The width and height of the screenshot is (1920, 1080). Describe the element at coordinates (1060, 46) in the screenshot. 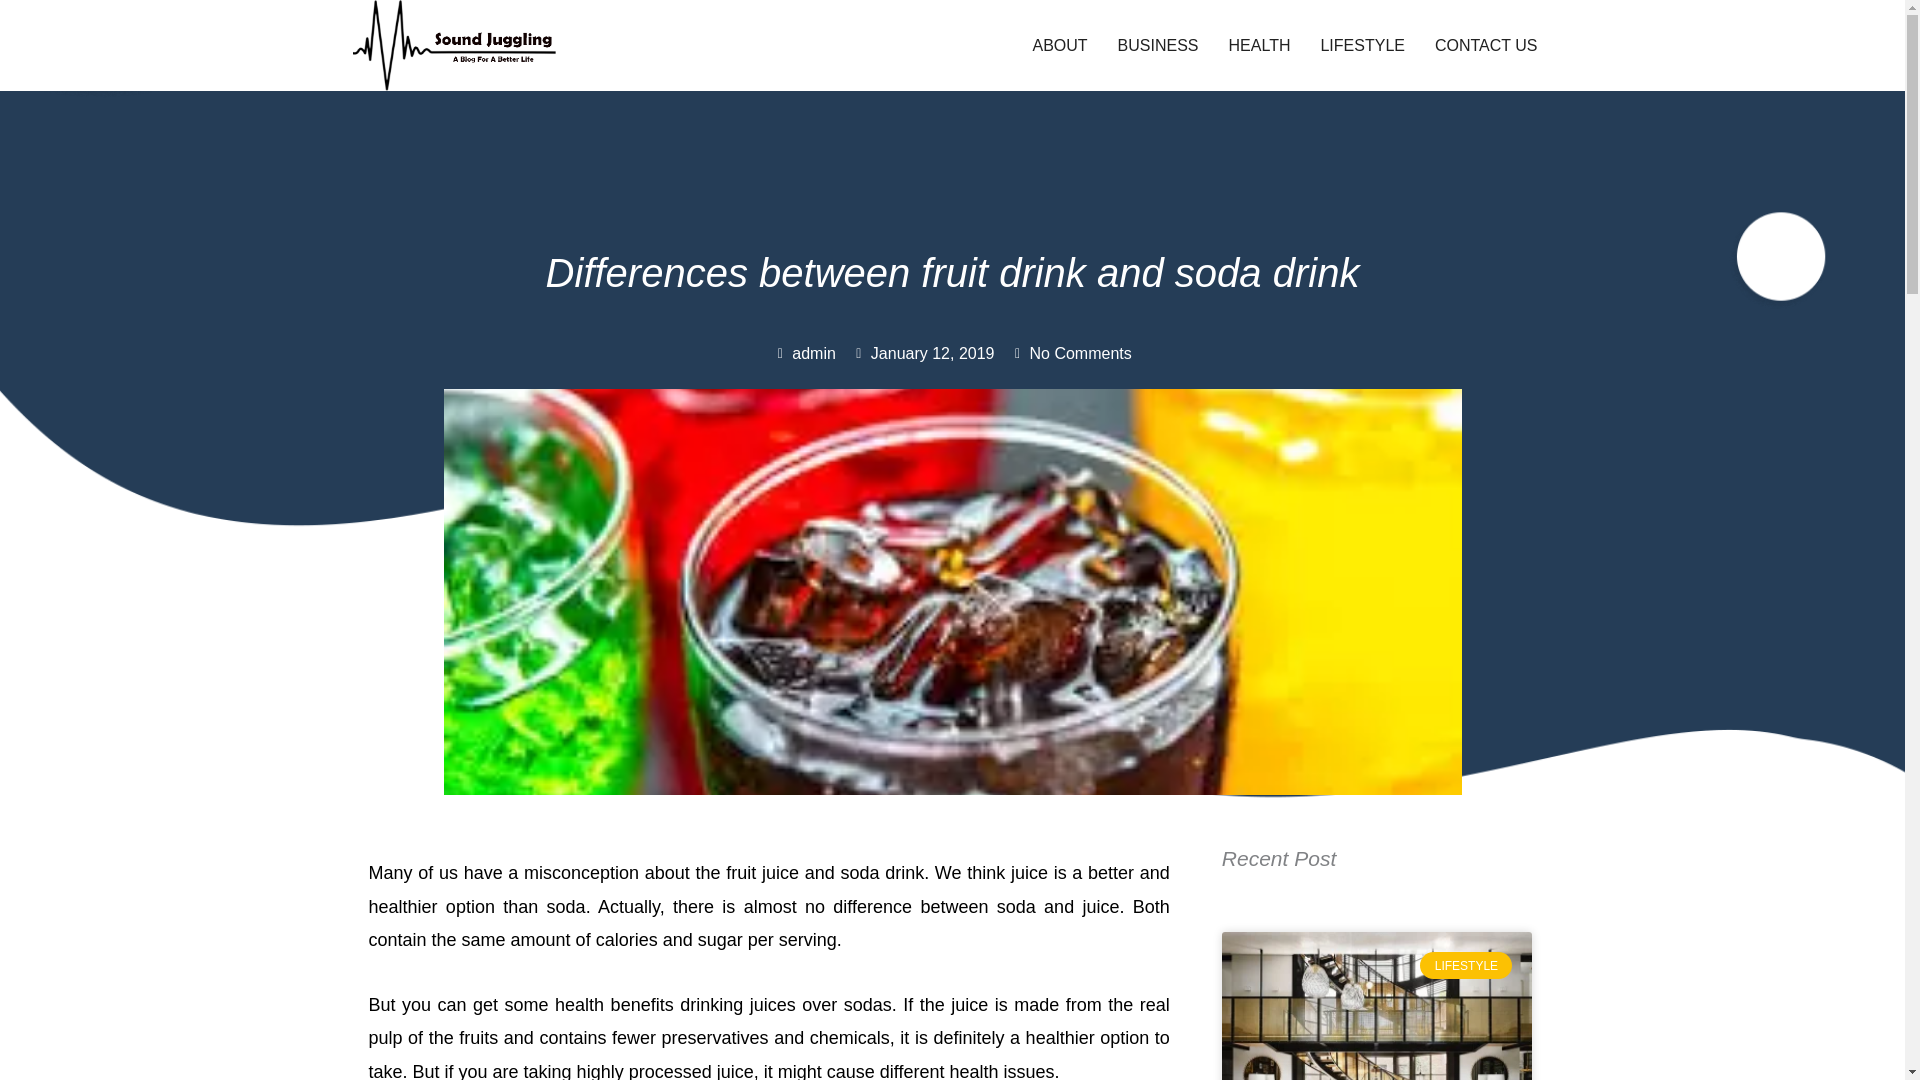

I see `ABOUT` at that location.